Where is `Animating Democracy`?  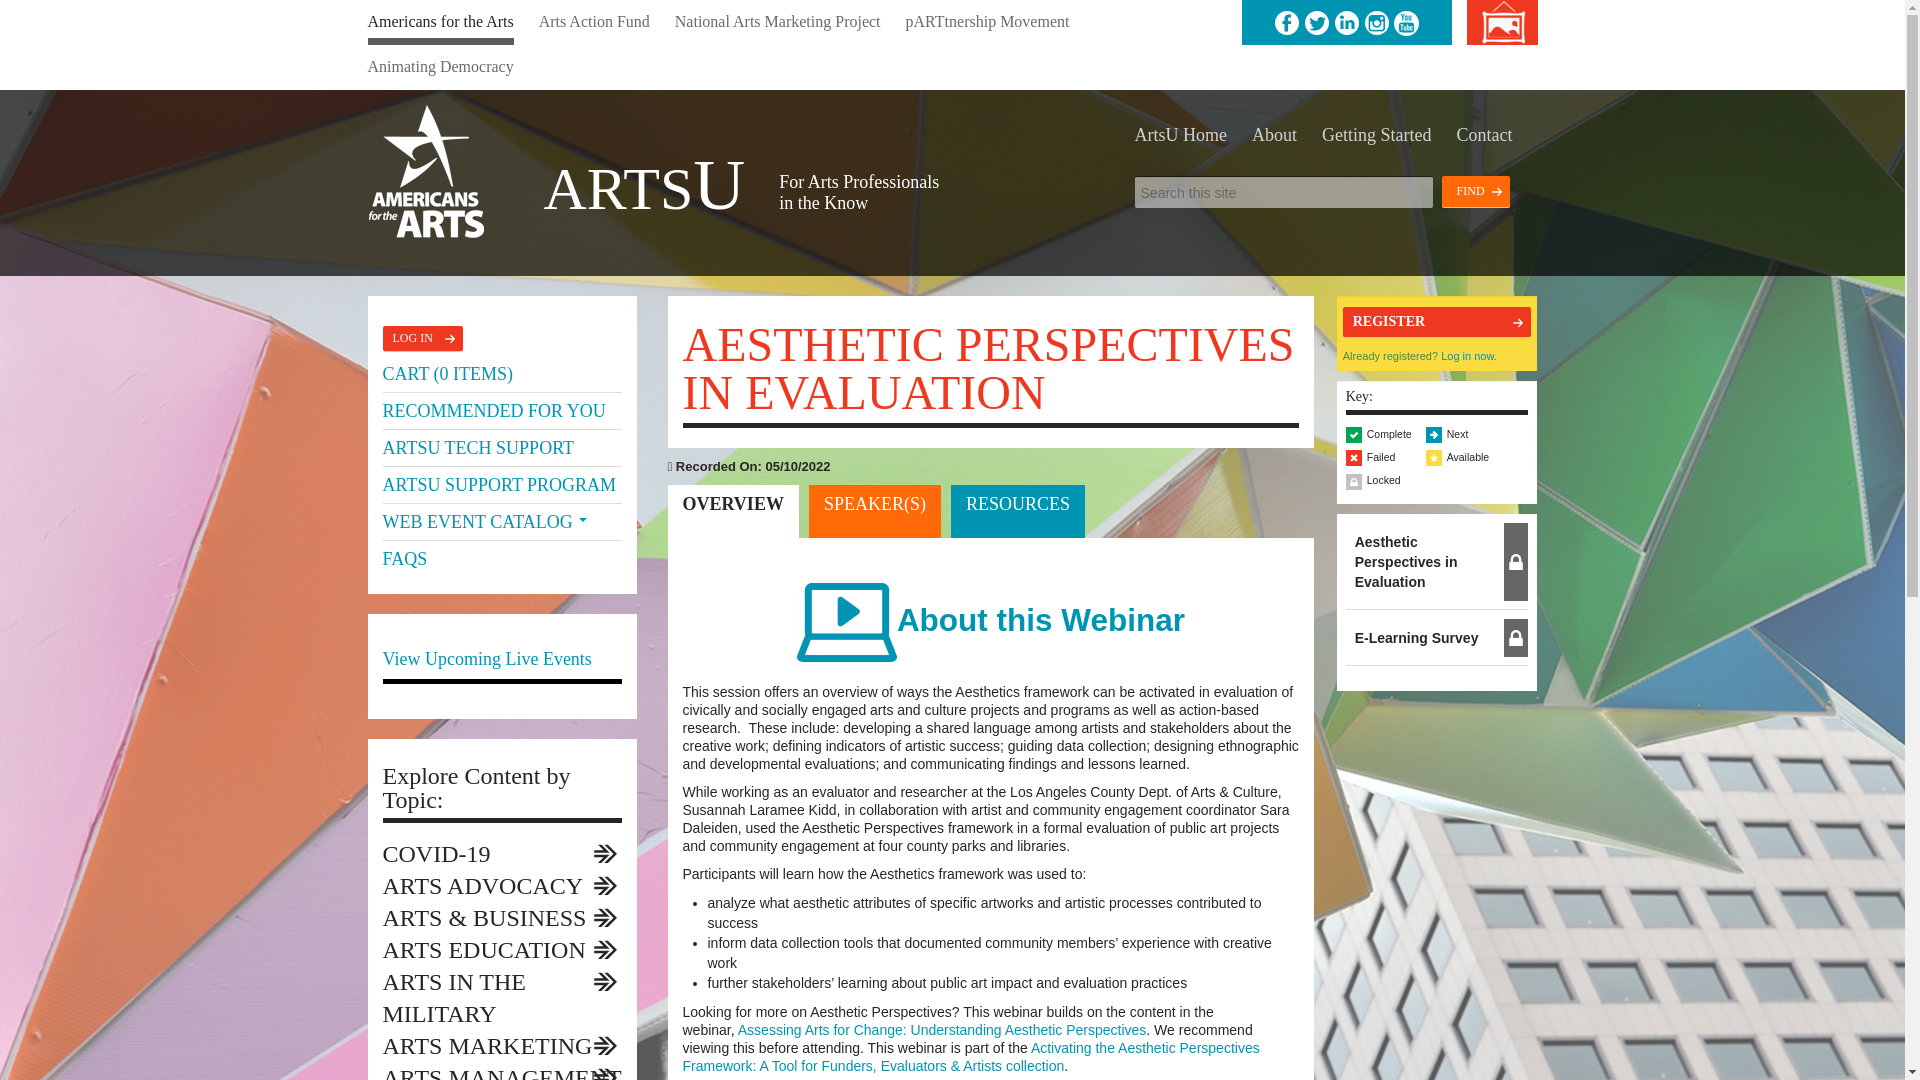 Animating Democracy is located at coordinates (441, 67).